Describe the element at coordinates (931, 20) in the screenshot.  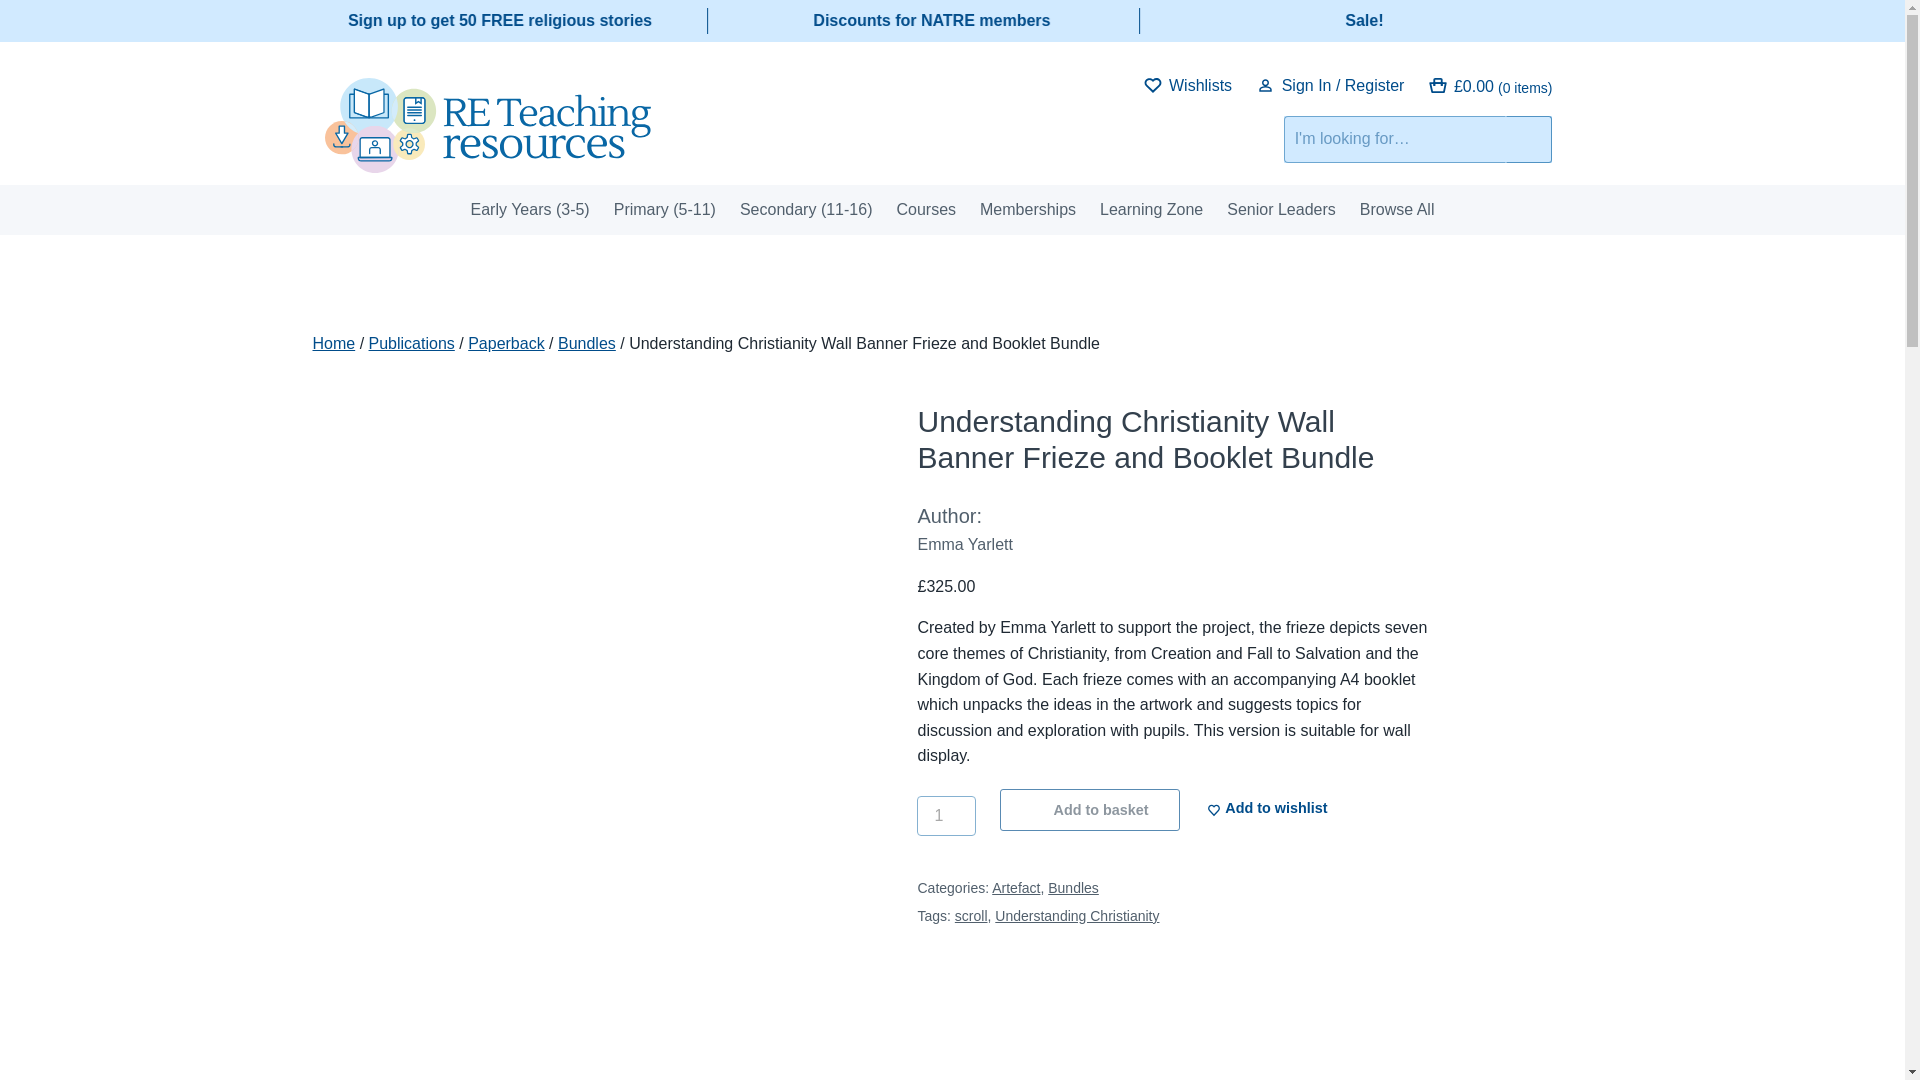
I see `Discounts for NATRE members` at that location.